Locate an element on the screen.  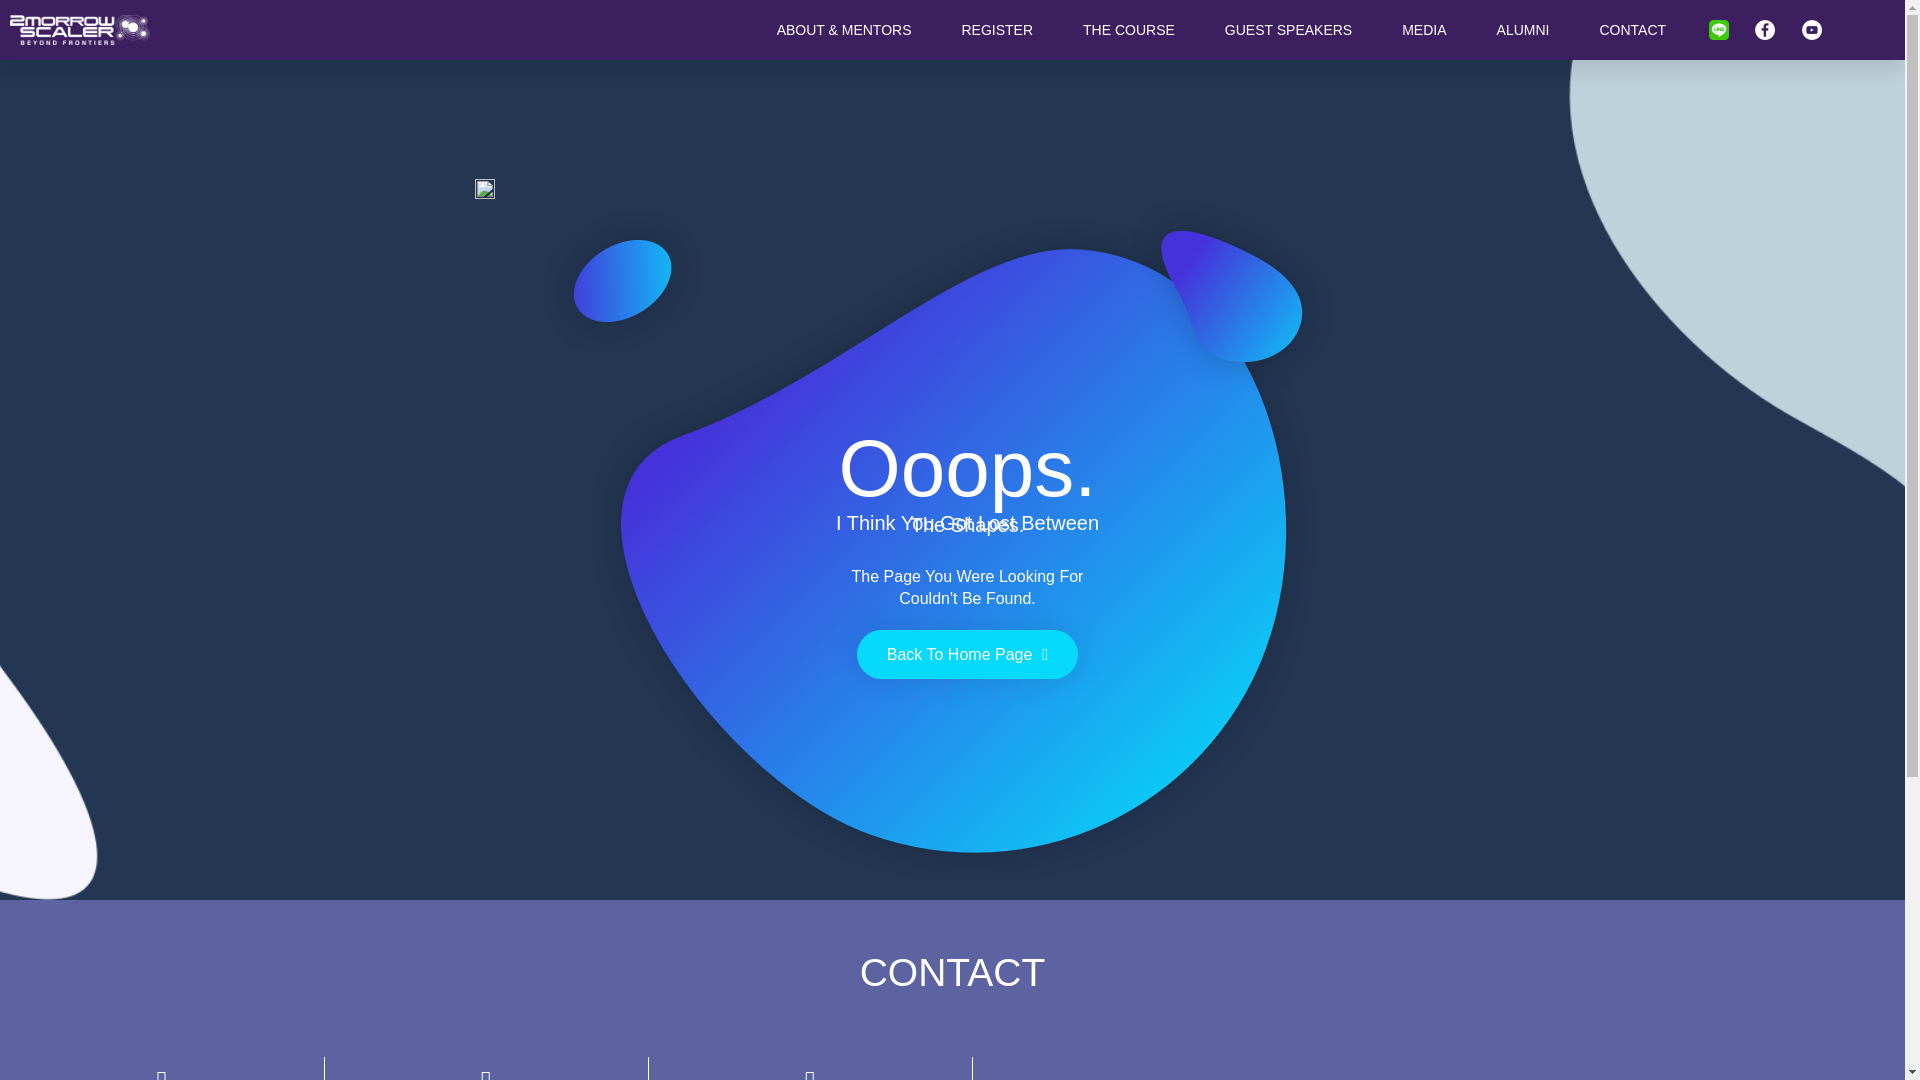
CONTACT is located at coordinates (1632, 30).